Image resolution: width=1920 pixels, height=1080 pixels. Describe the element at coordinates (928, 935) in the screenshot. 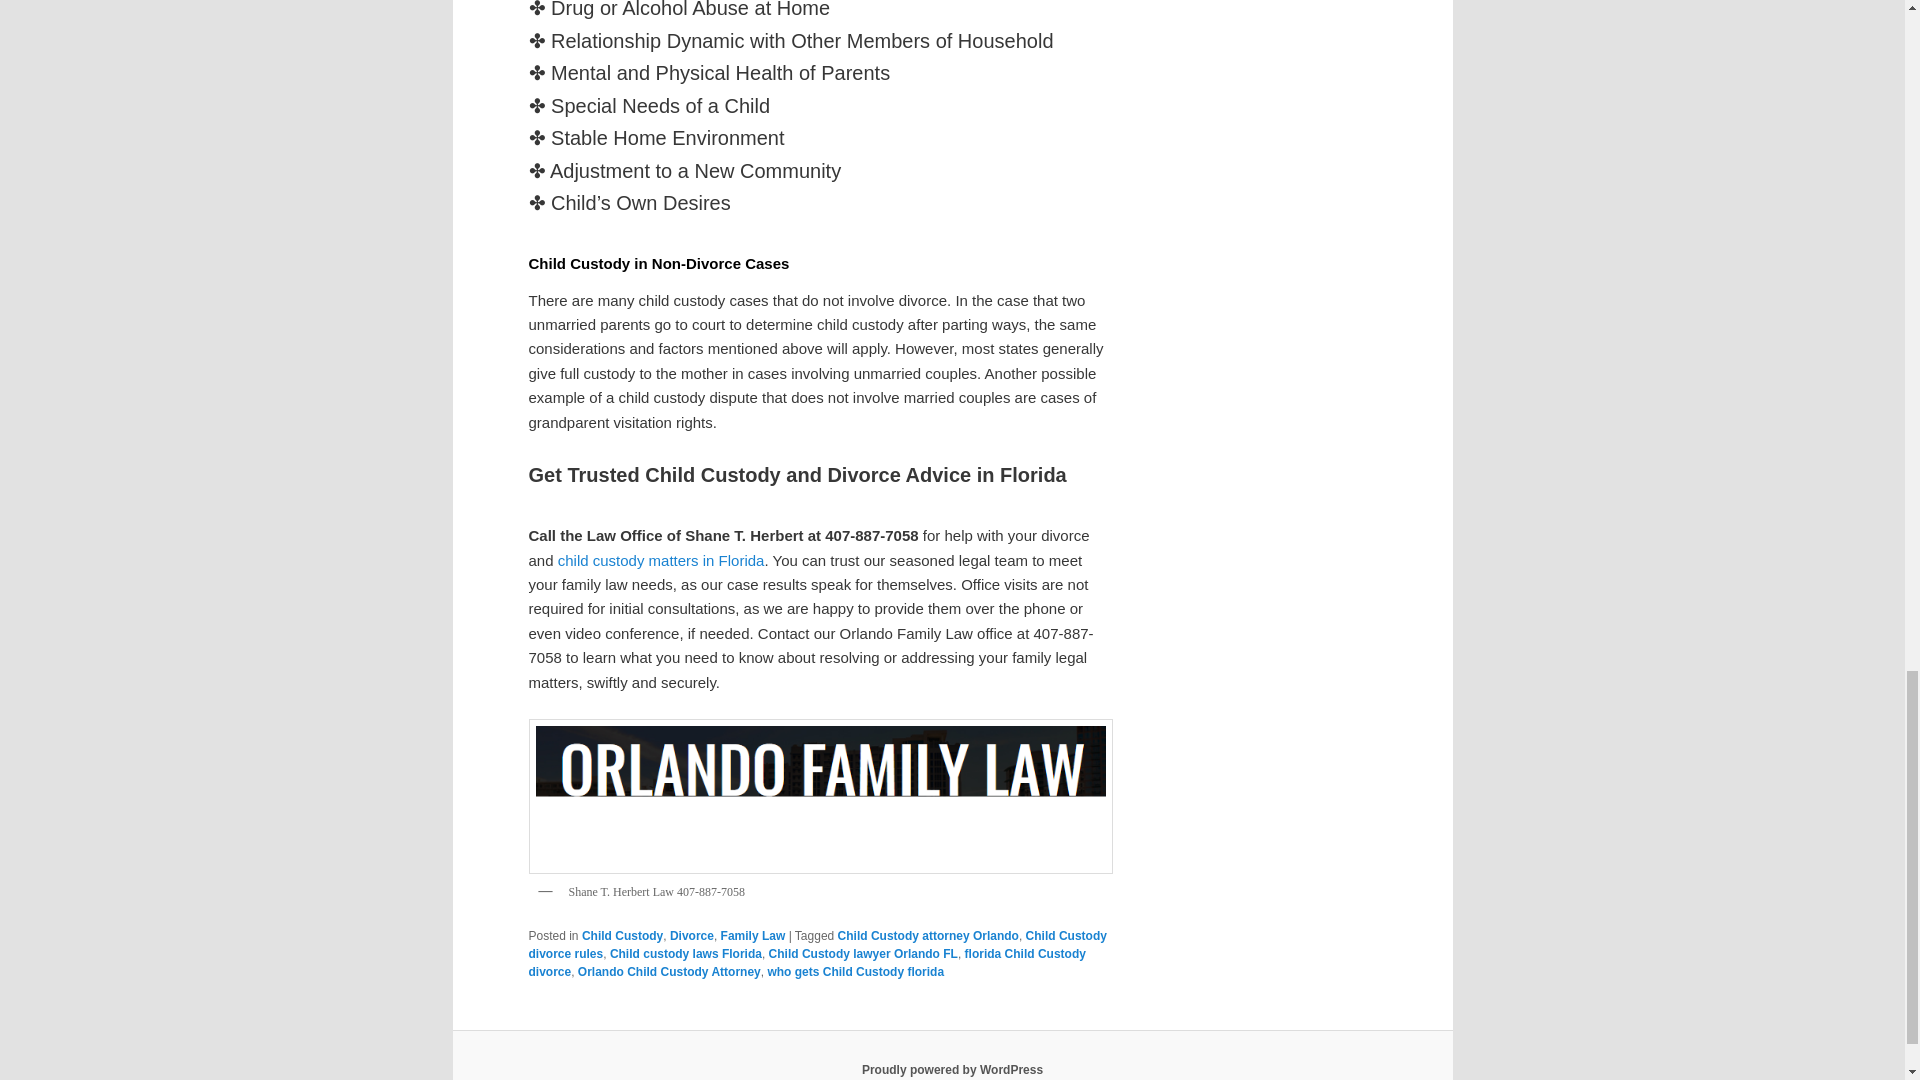

I see `Child Custody attorney Orlando` at that location.